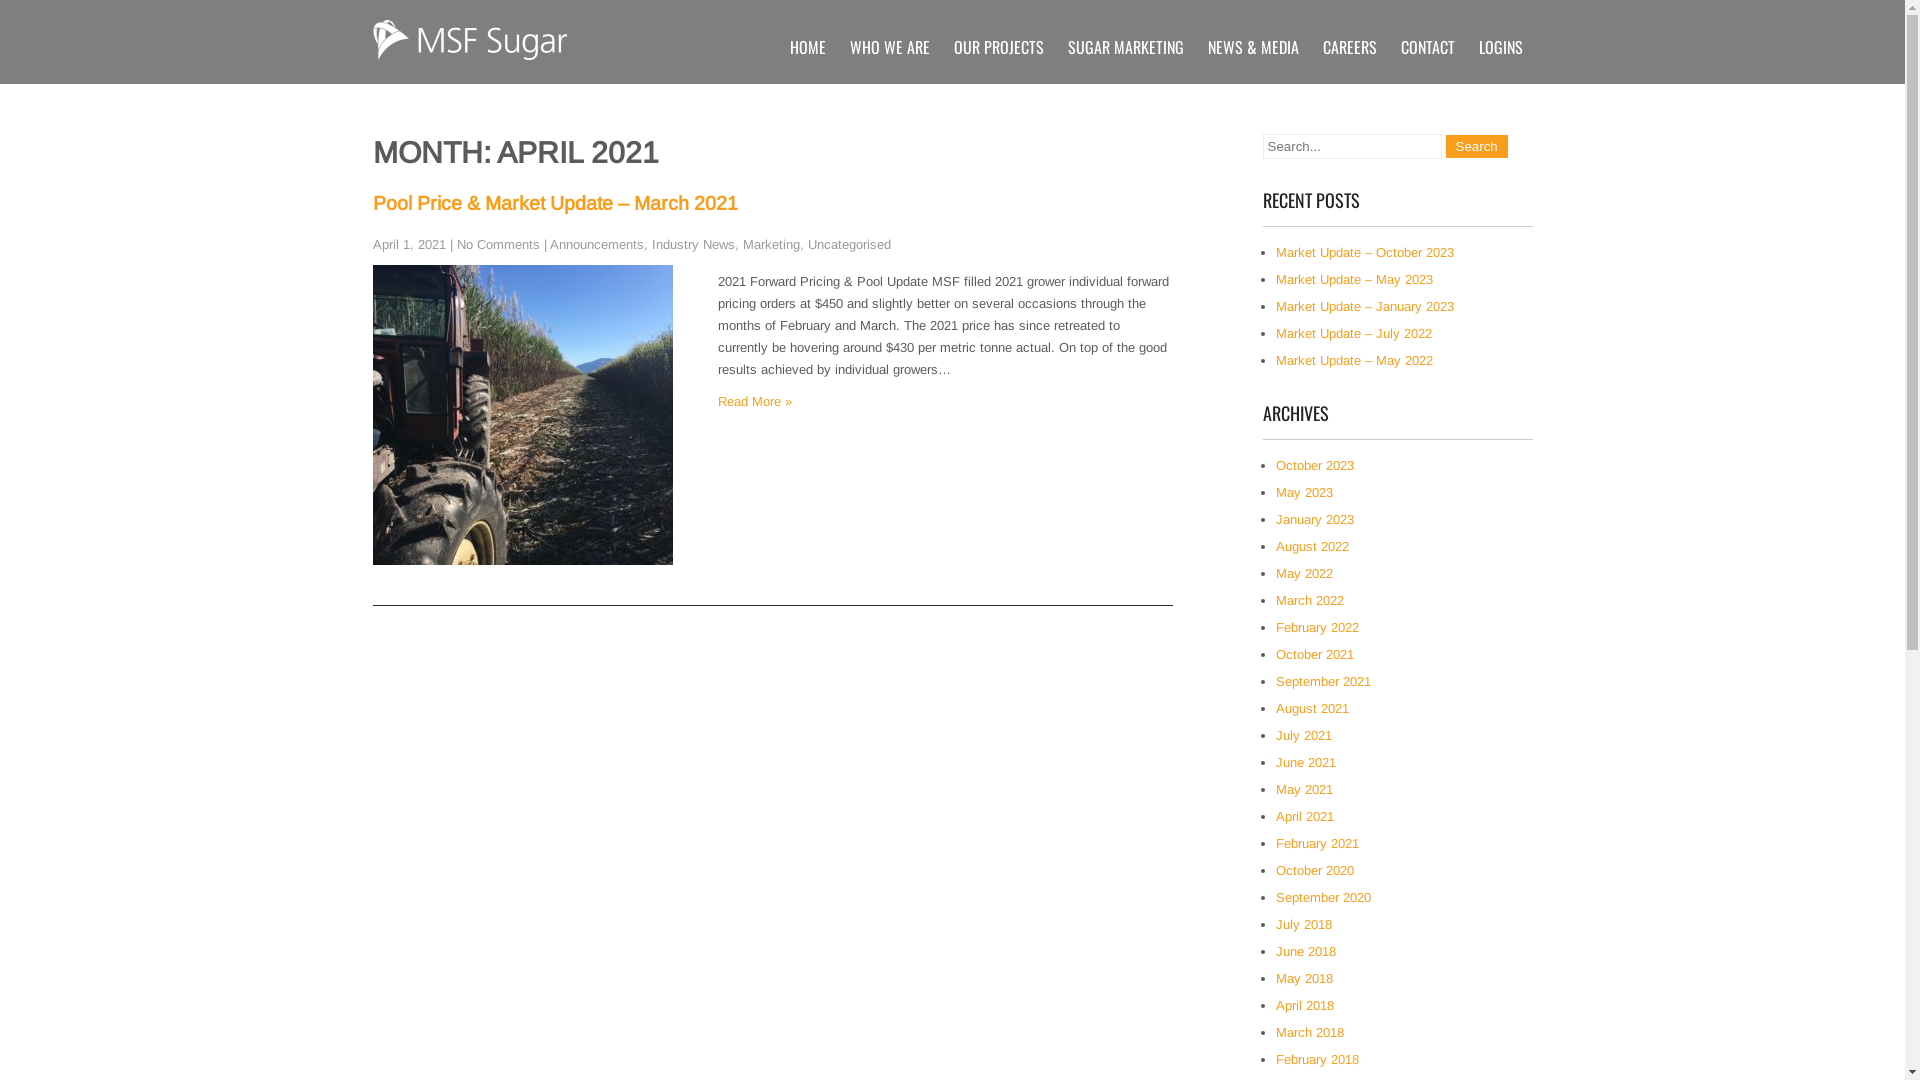  I want to click on July 2018, so click(1304, 924).